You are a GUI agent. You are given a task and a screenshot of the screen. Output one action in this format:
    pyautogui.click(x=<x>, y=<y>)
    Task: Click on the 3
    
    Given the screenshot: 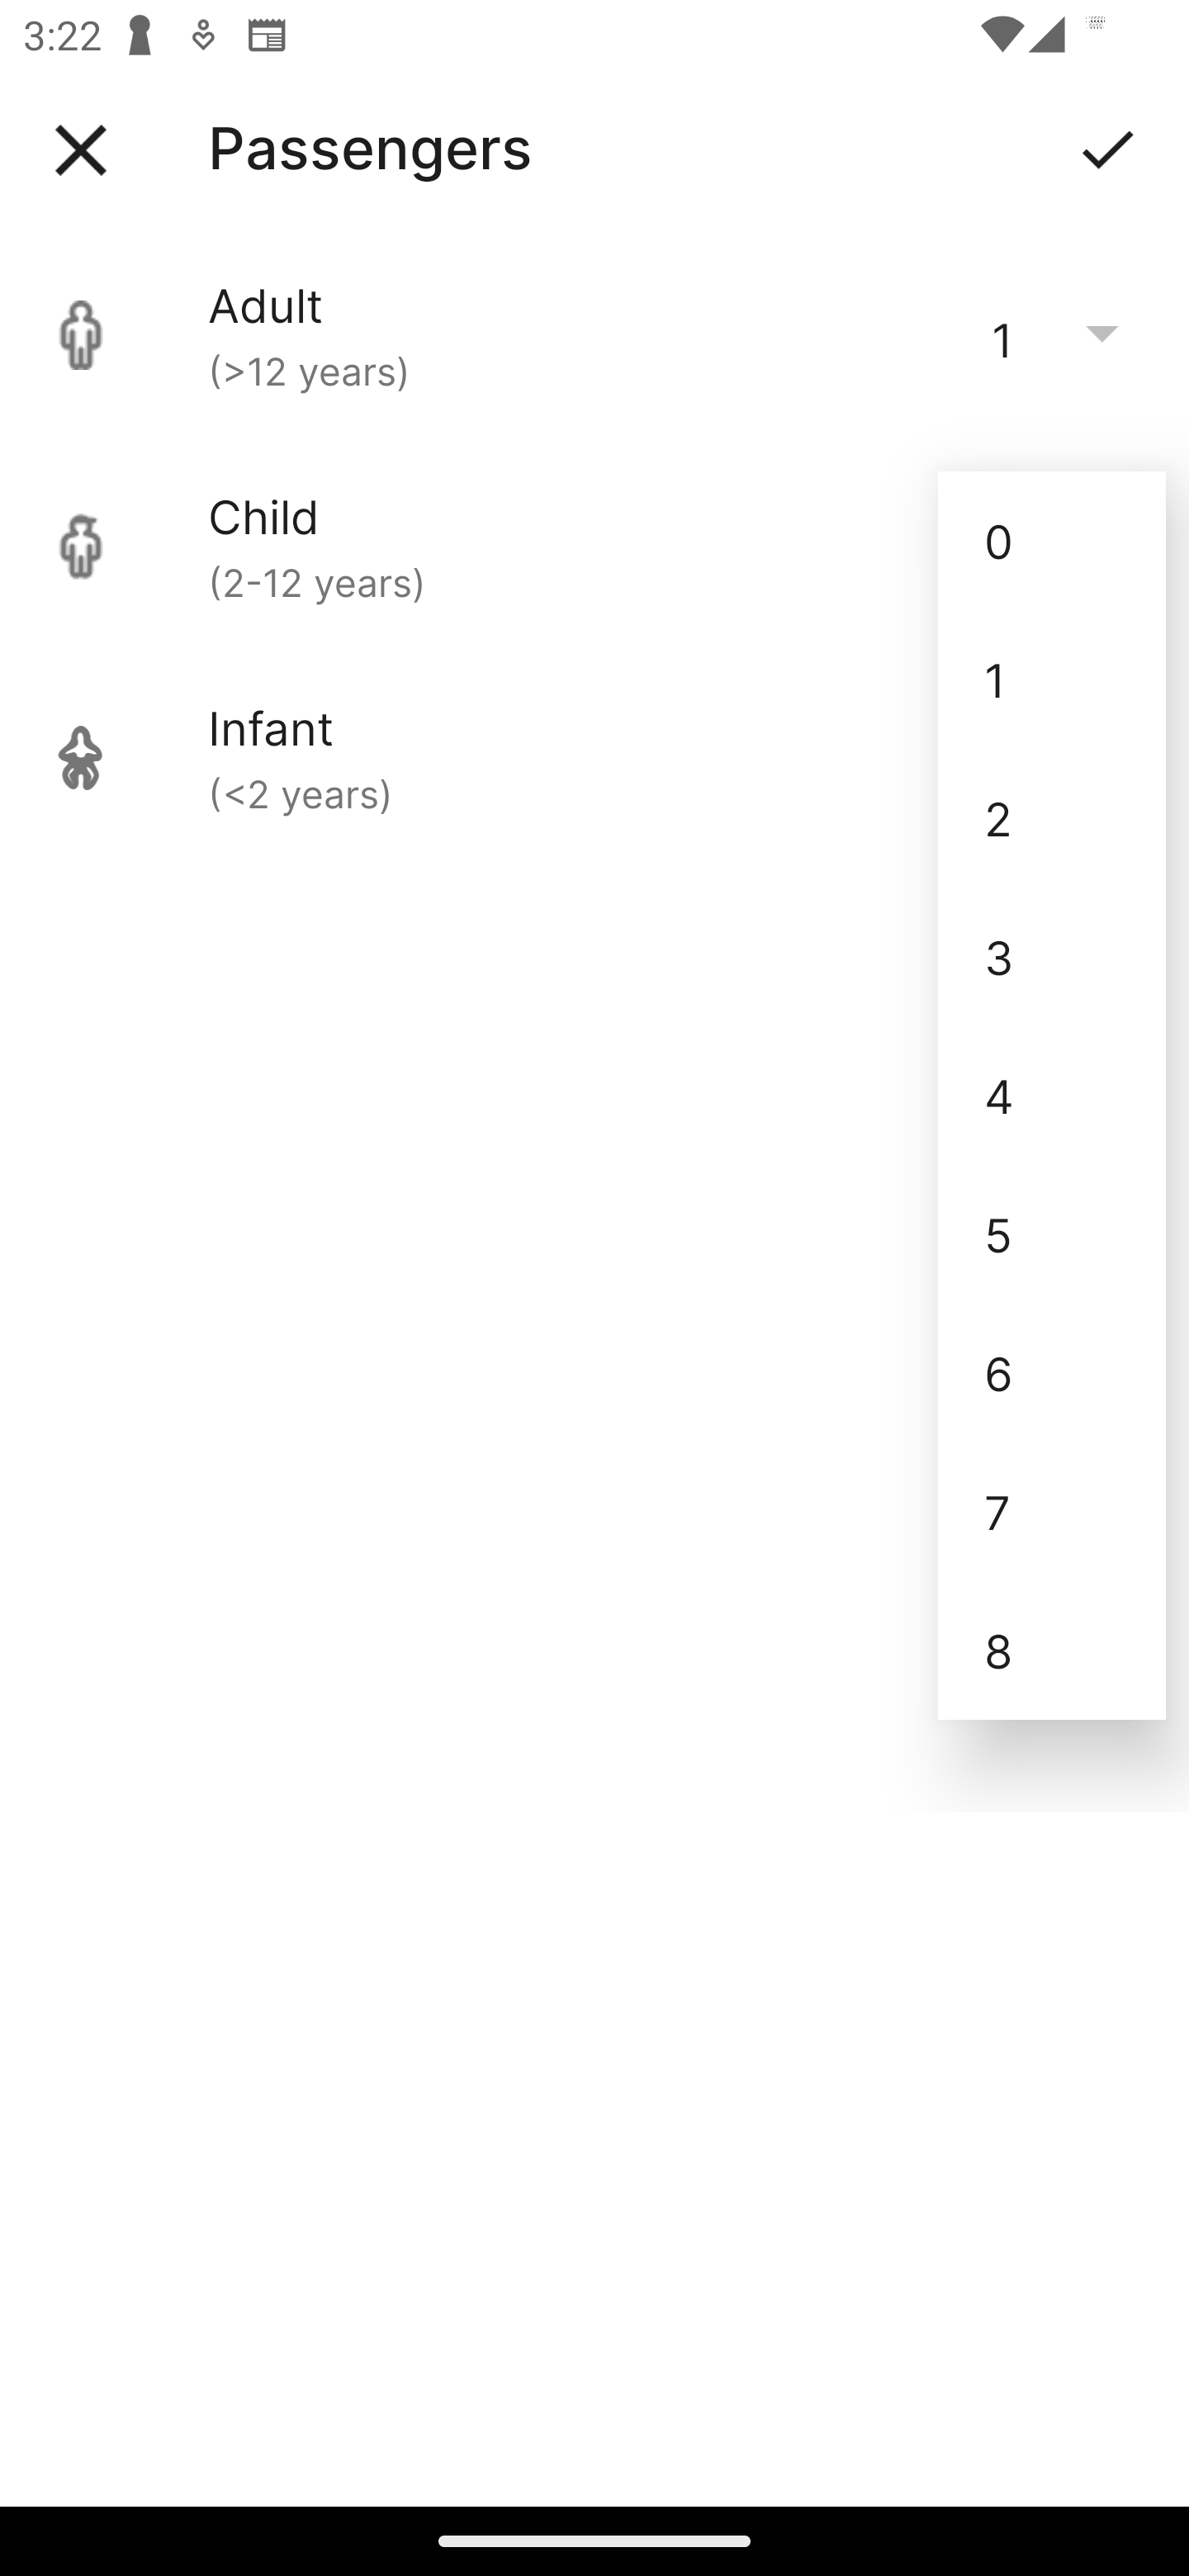 What is the action you would take?
    pyautogui.click(x=1052, y=956)
    